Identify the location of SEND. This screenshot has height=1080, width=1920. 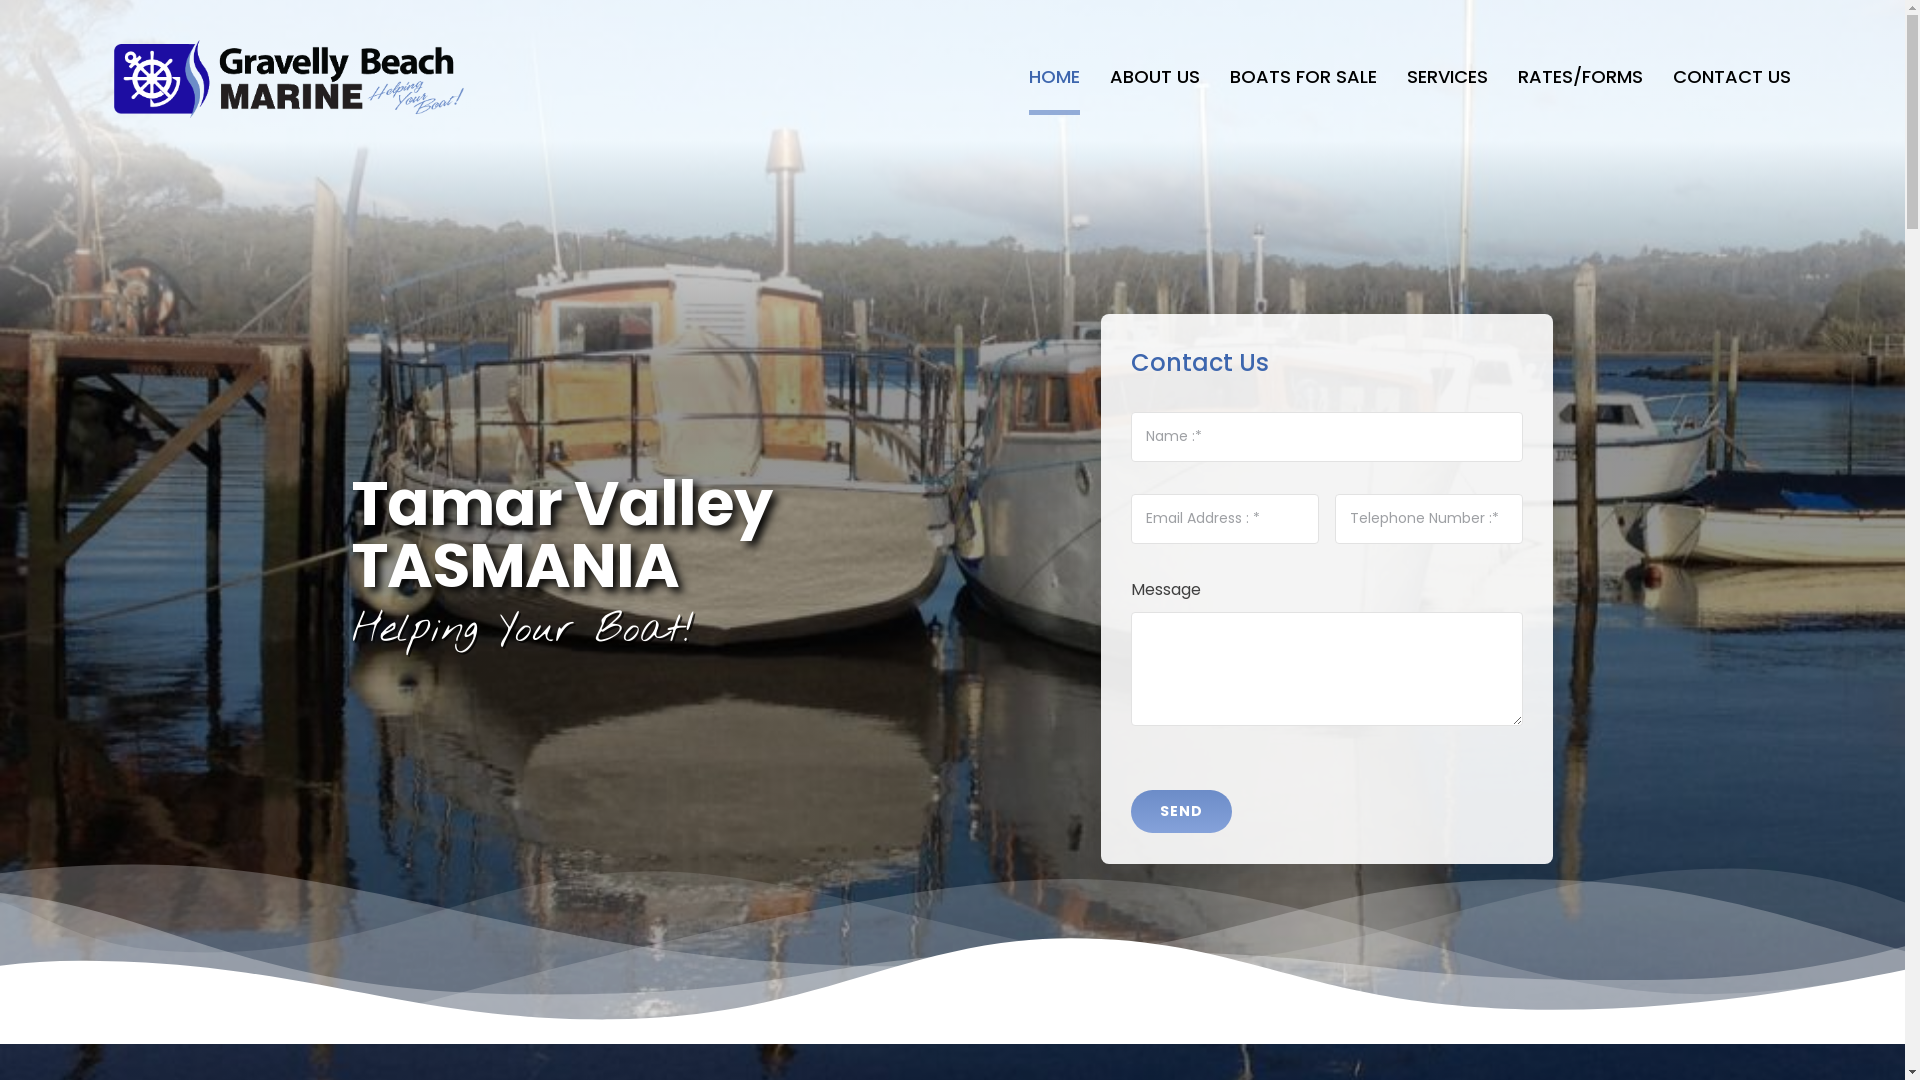
(1182, 812).